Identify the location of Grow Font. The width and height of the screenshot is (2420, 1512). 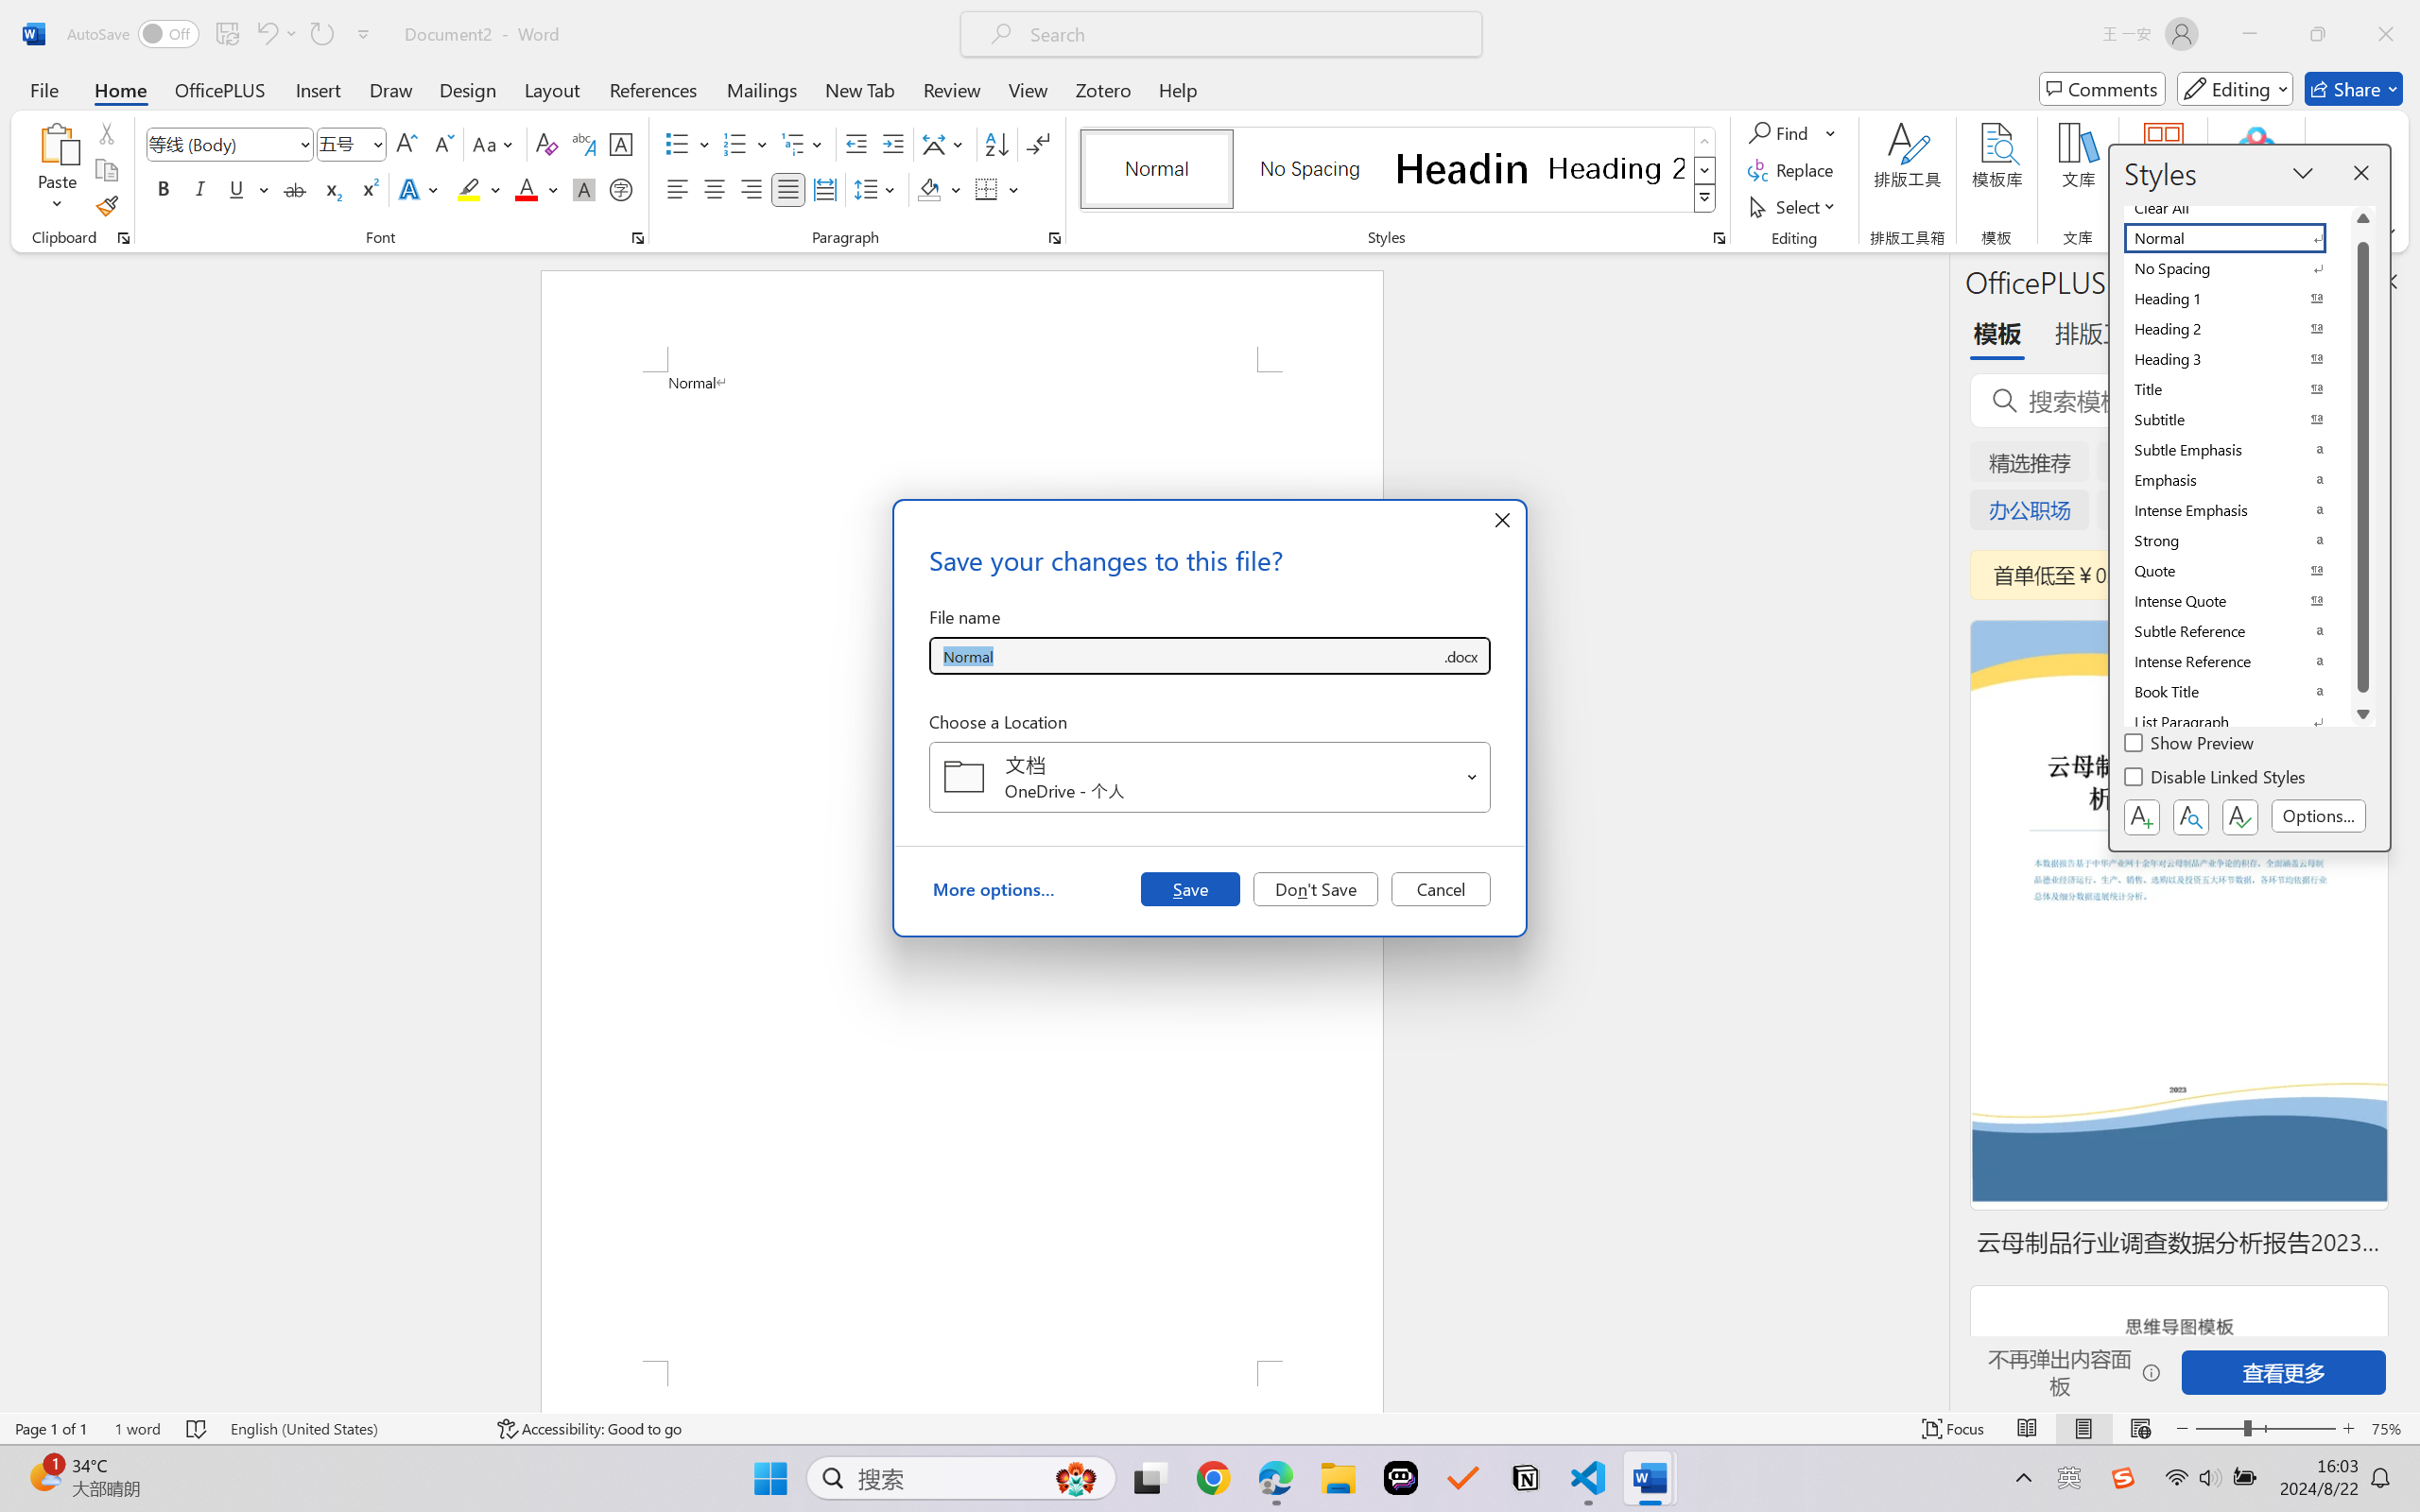
(406, 144).